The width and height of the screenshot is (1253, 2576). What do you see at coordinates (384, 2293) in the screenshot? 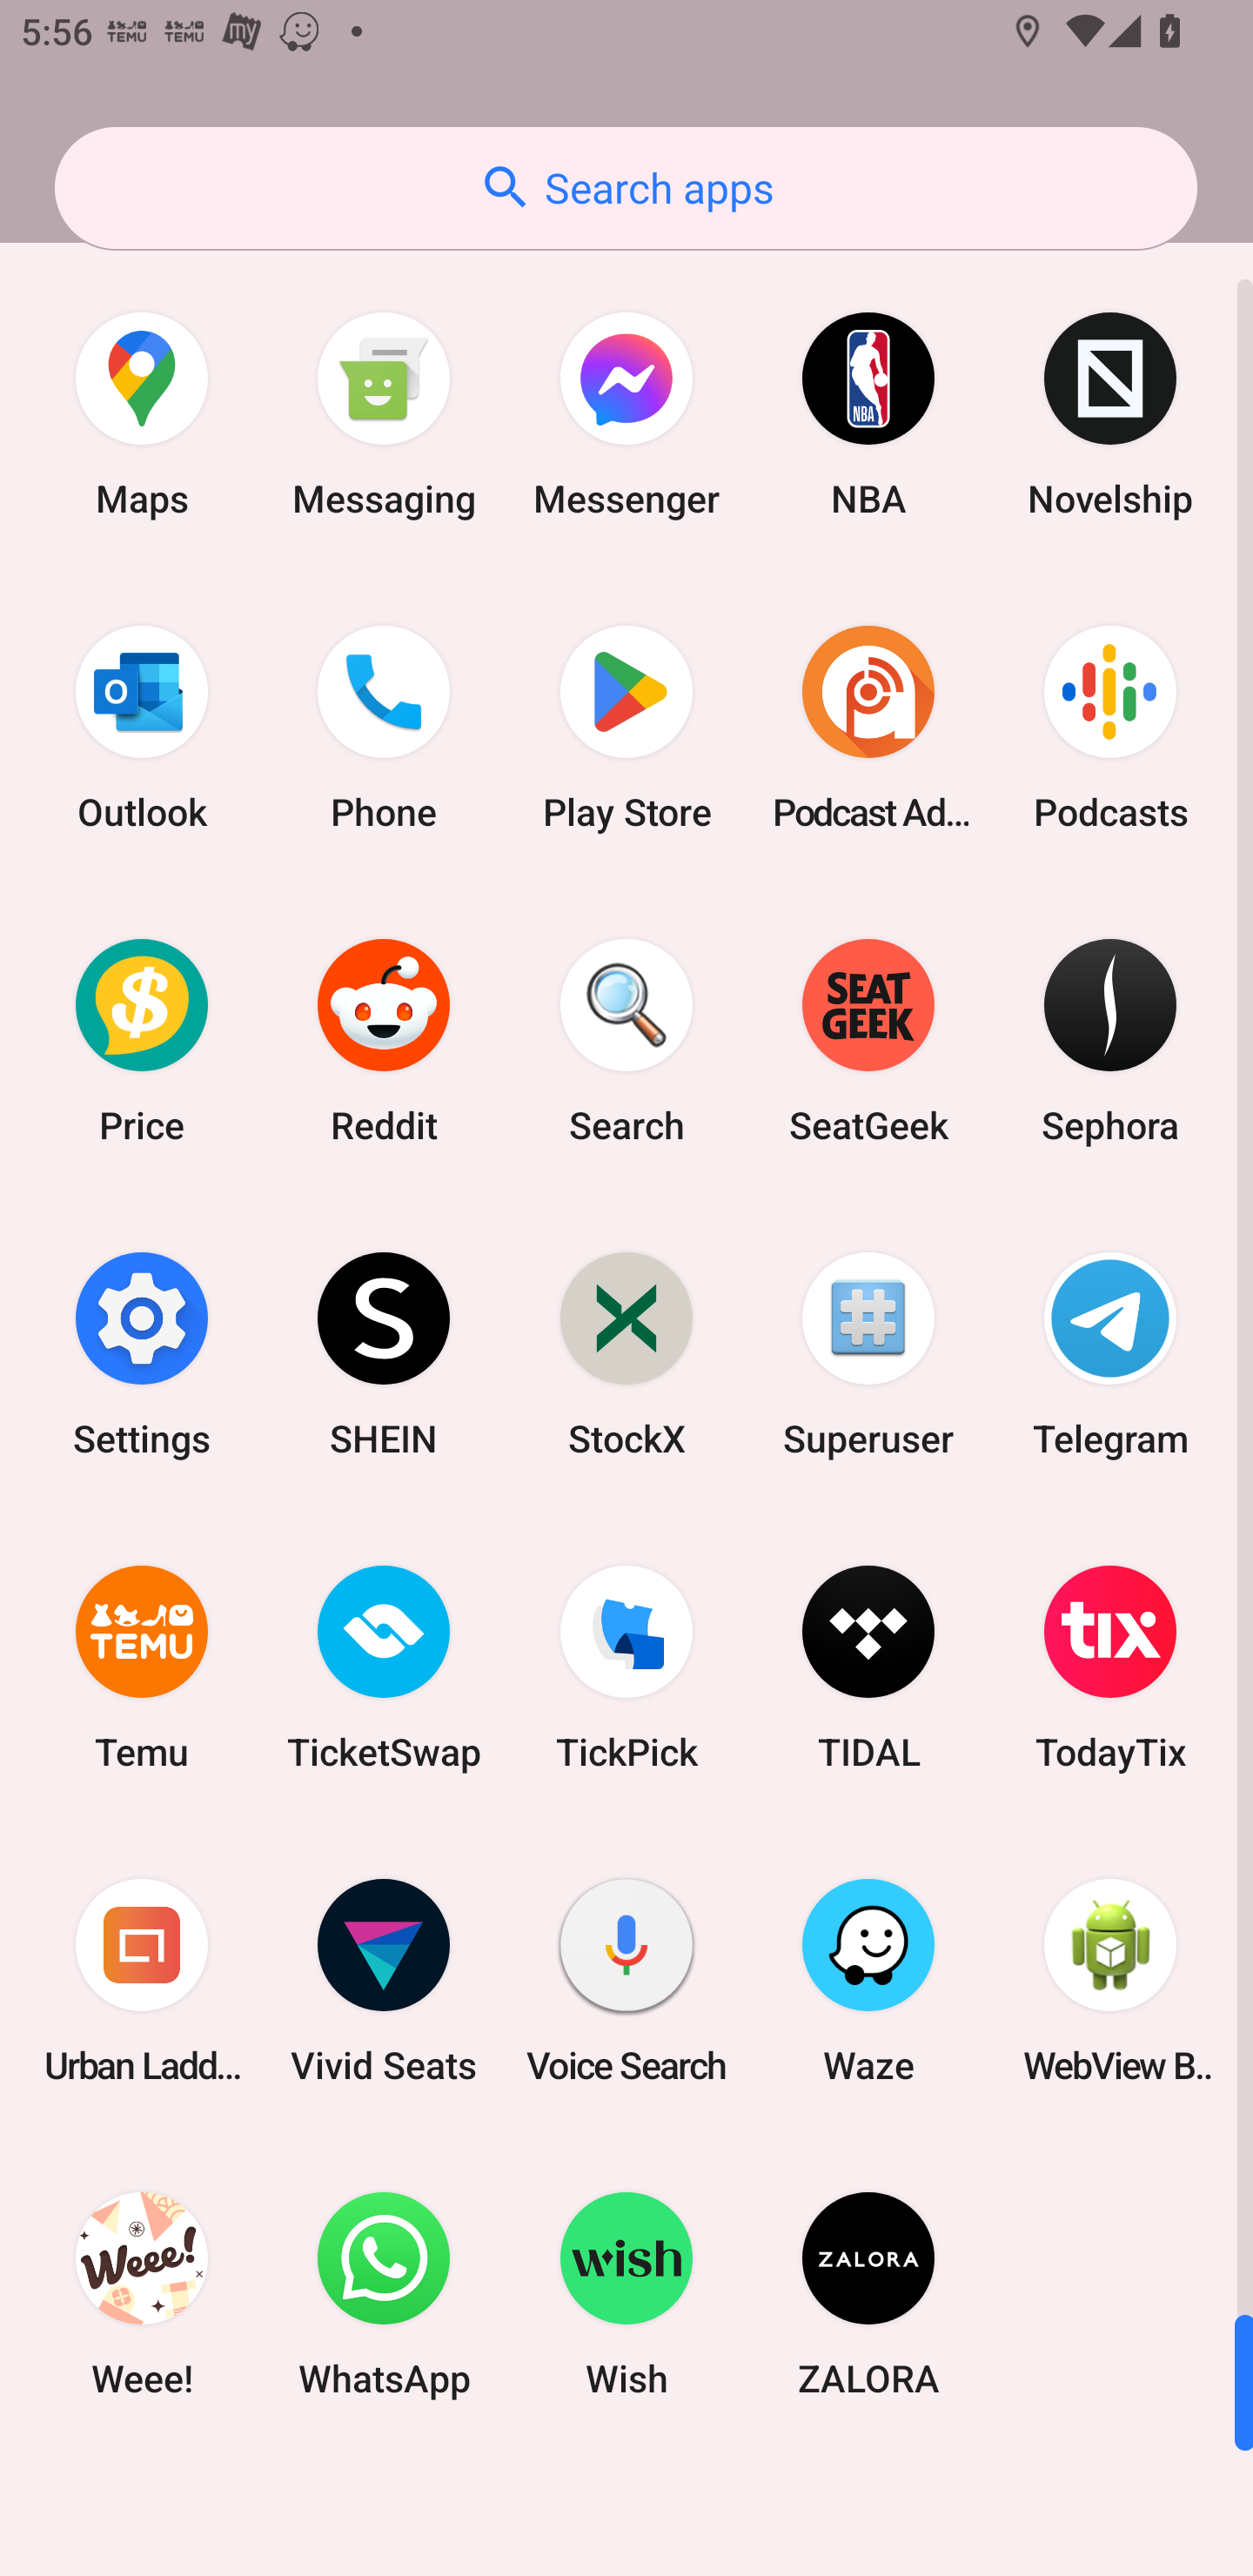
I see `WhatsApp` at bounding box center [384, 2293].